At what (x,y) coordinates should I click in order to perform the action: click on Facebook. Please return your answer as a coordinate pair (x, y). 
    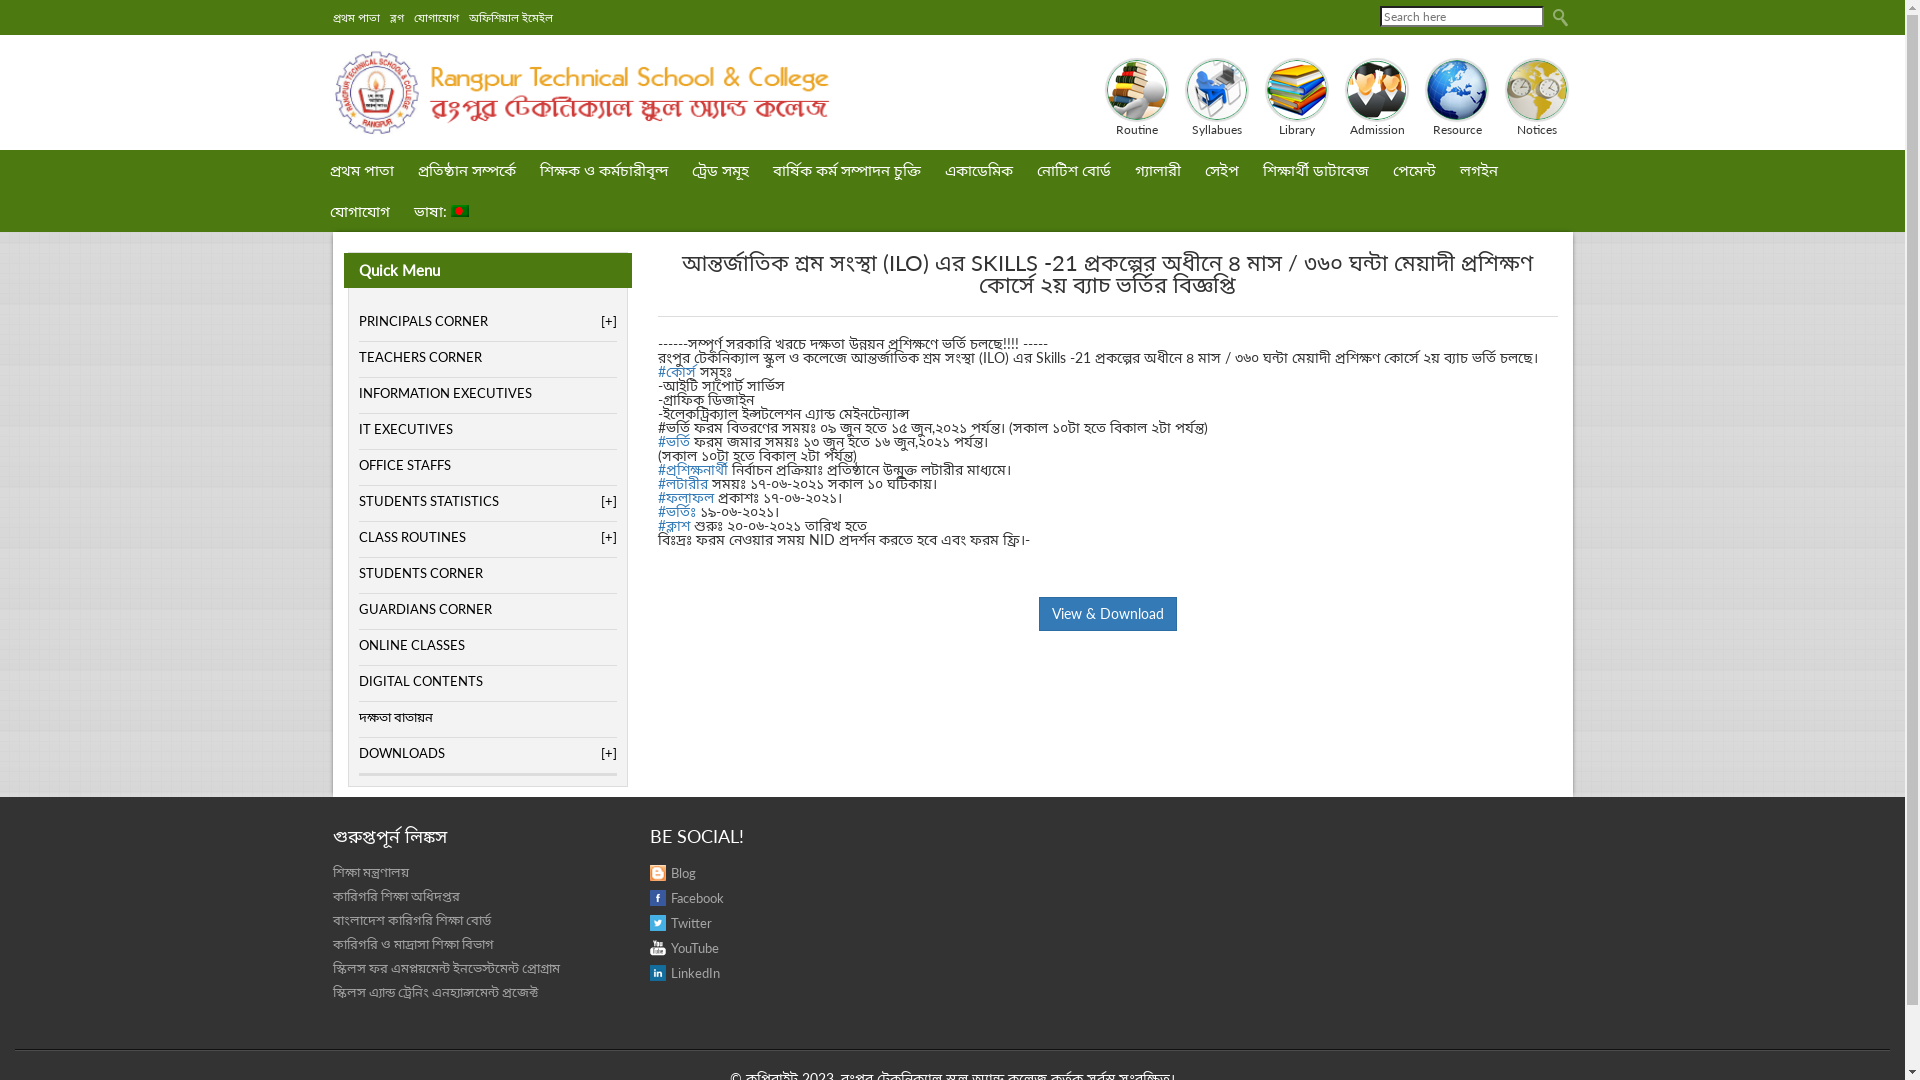
    Looking at the image, I should click on (687, 898).